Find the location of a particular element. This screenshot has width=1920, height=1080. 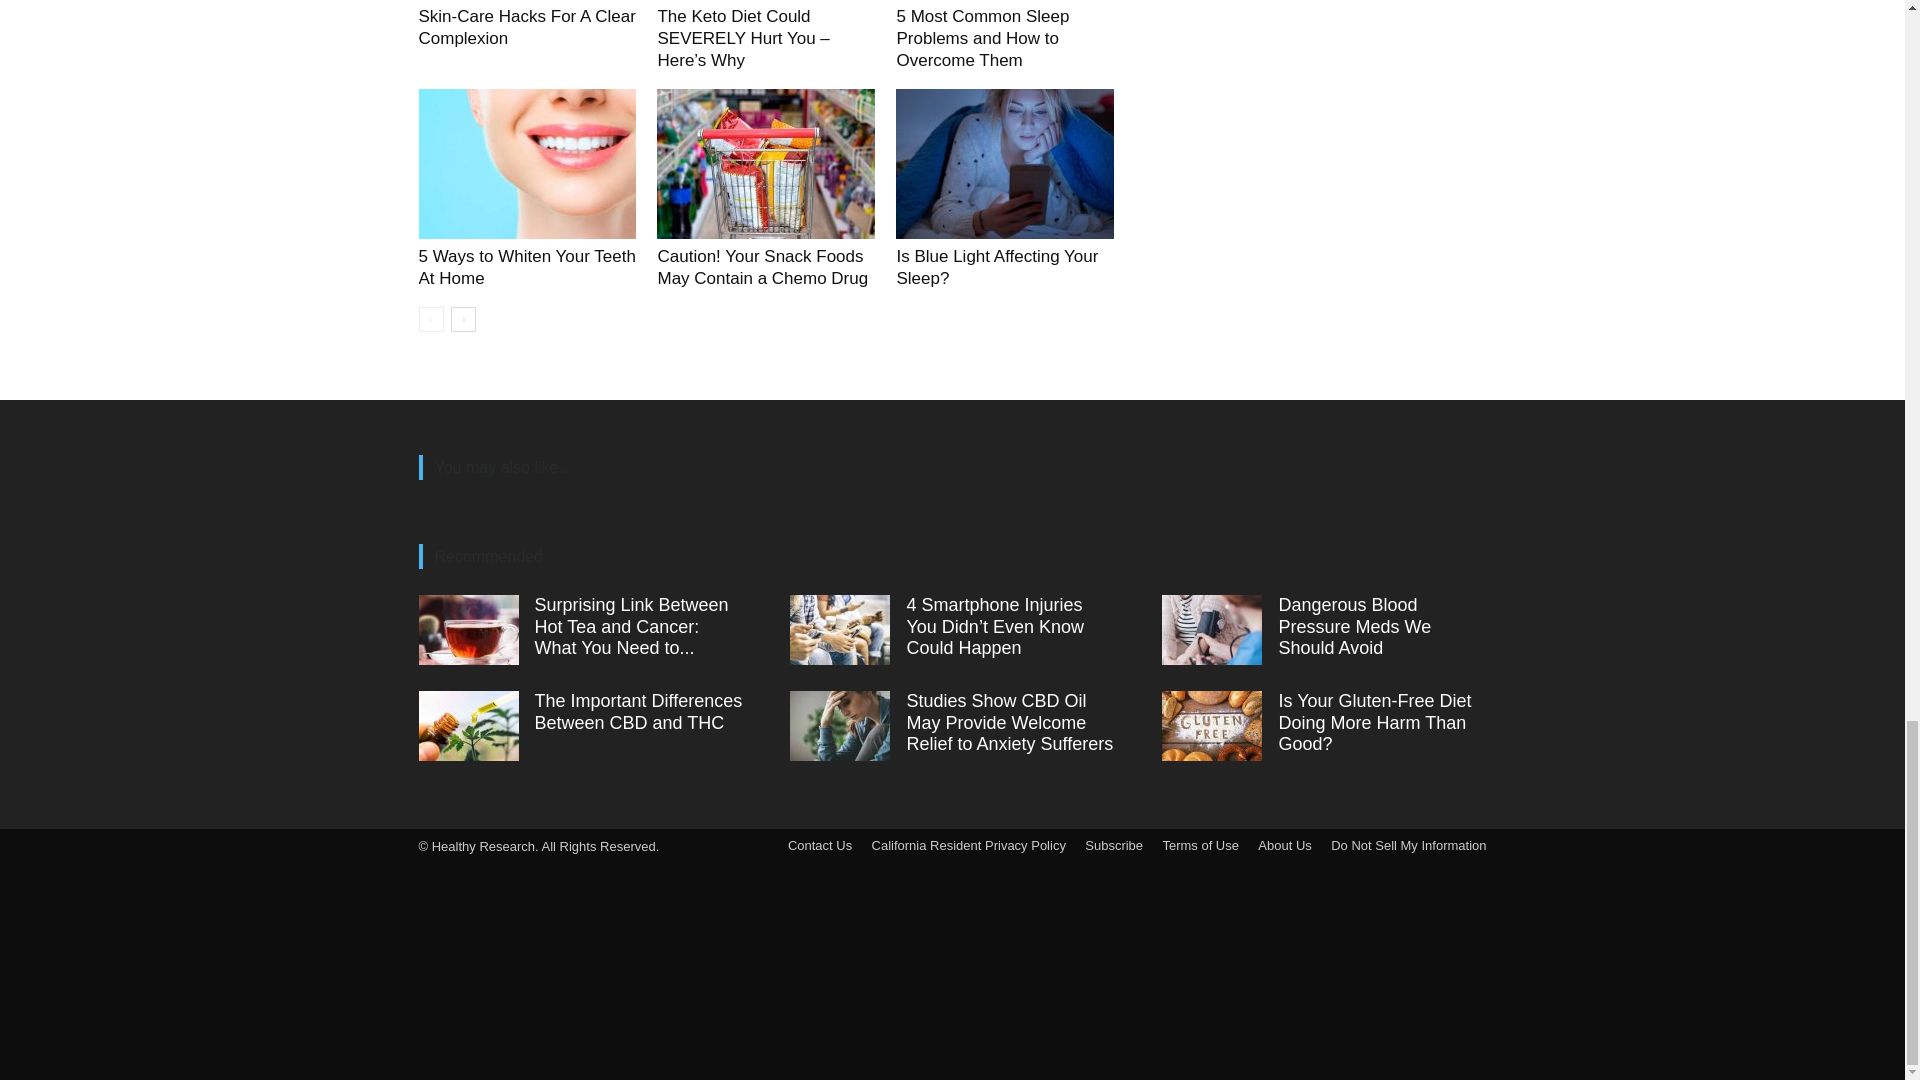

Is Blue Light Affecting Your Sleep? is located at coordinates (997, 268).